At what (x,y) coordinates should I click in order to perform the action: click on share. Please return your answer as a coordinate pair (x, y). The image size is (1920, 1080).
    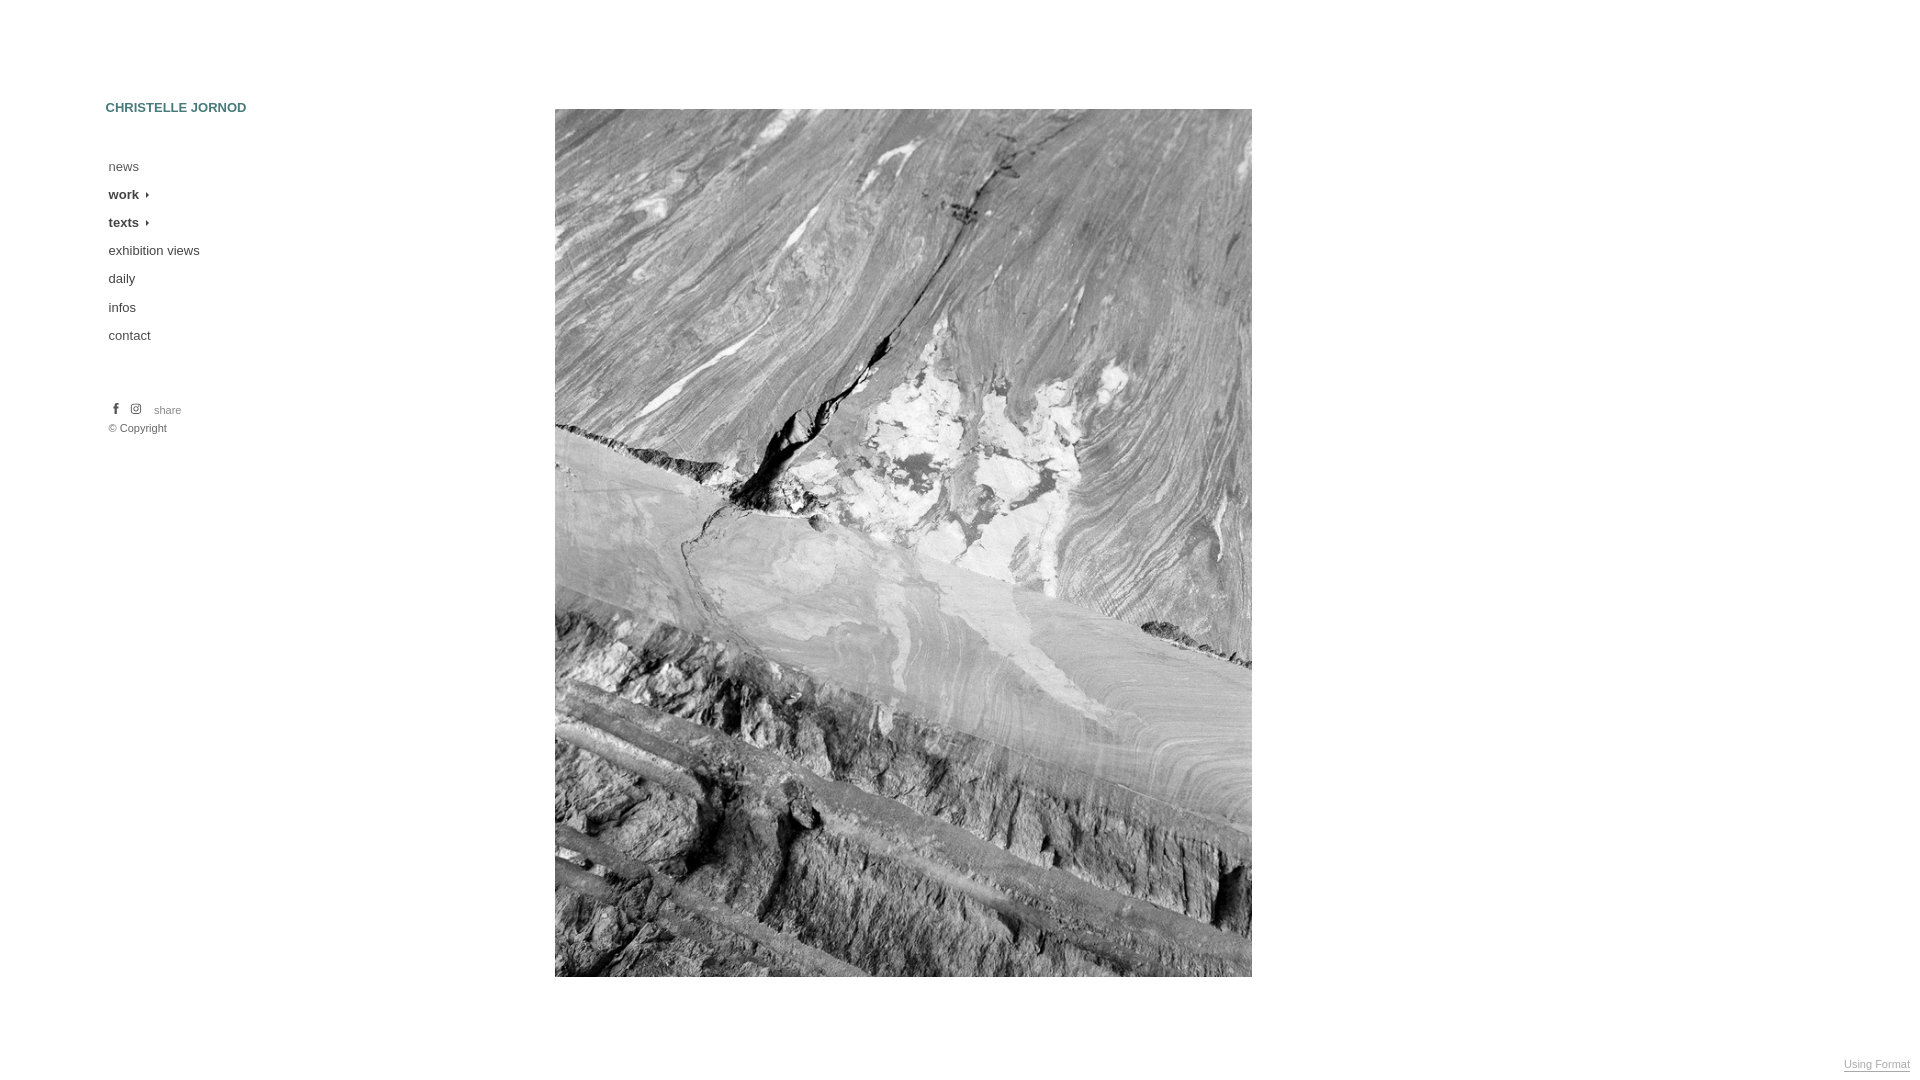
    Looking at the image, I should click on (168, 410).